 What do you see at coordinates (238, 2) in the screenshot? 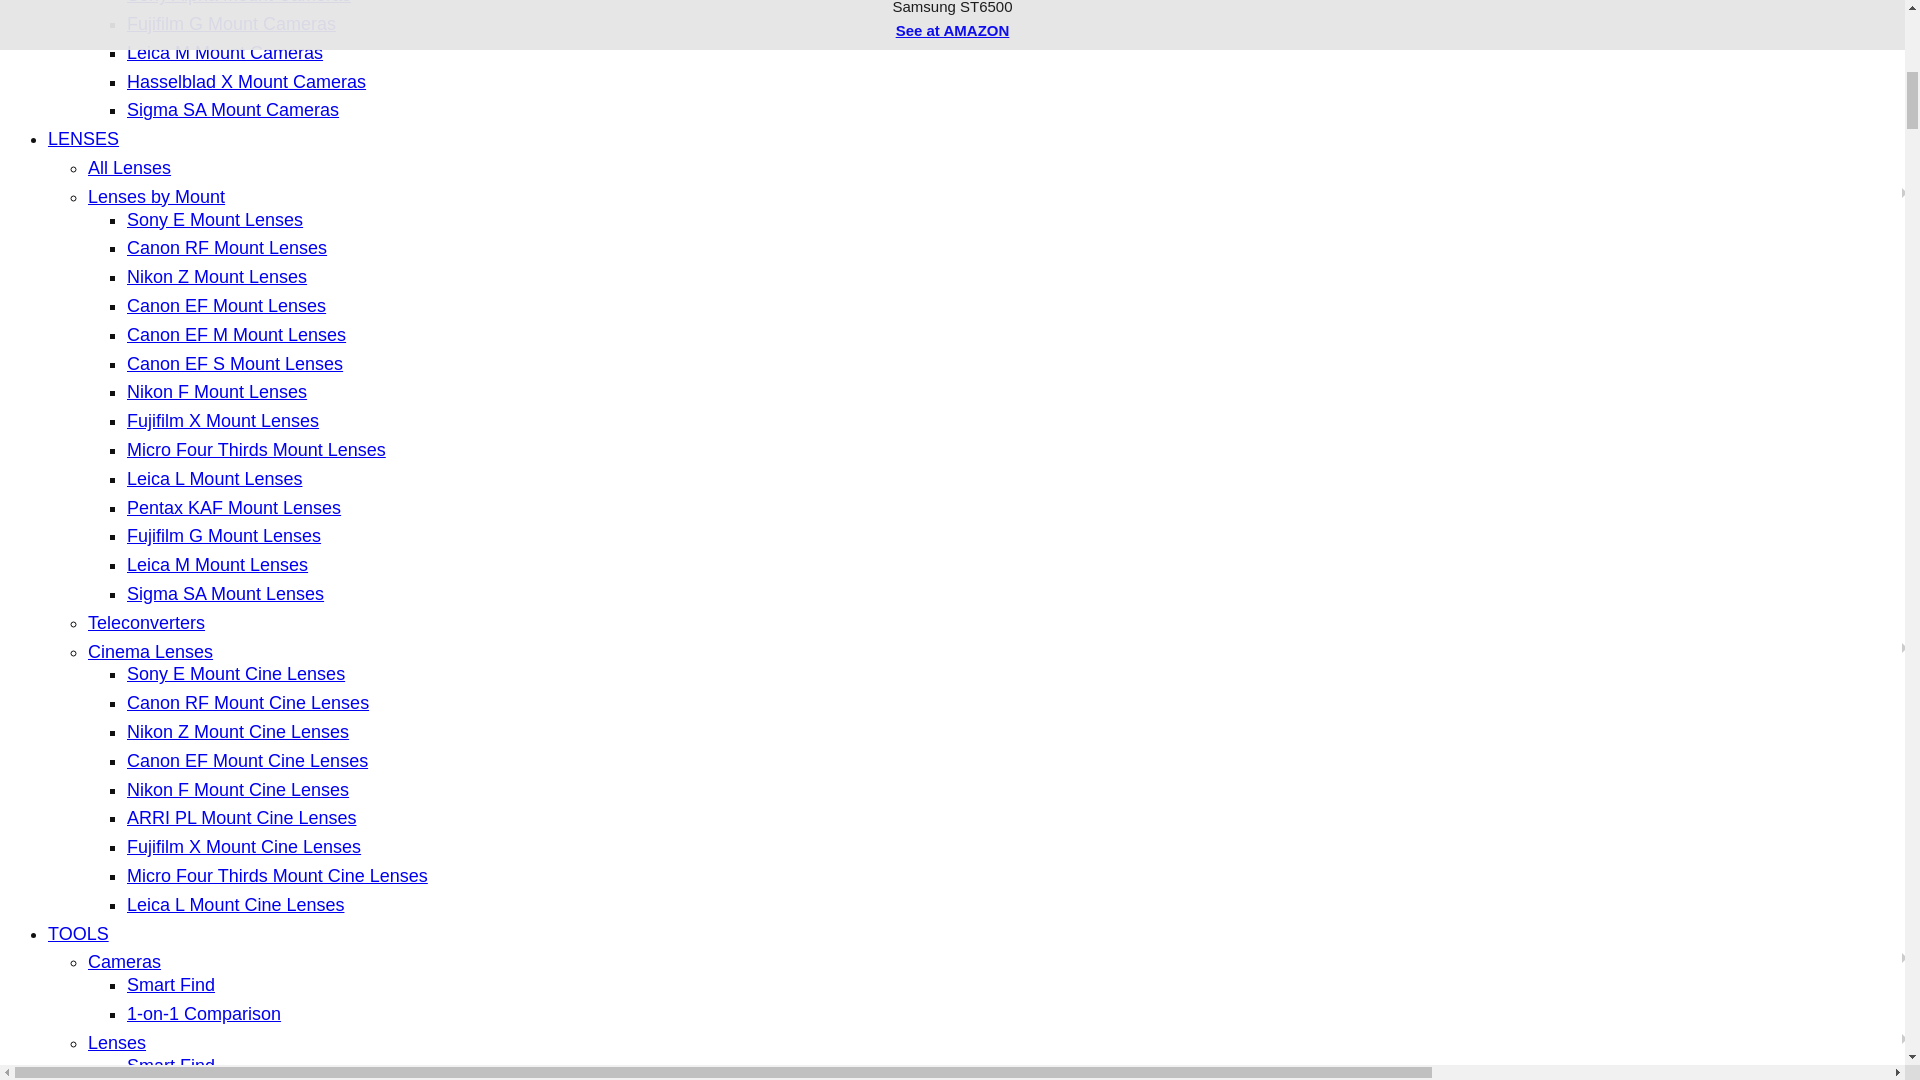
I see `Sony Alpha Mount Cameras` at bounding box center [238, 2].